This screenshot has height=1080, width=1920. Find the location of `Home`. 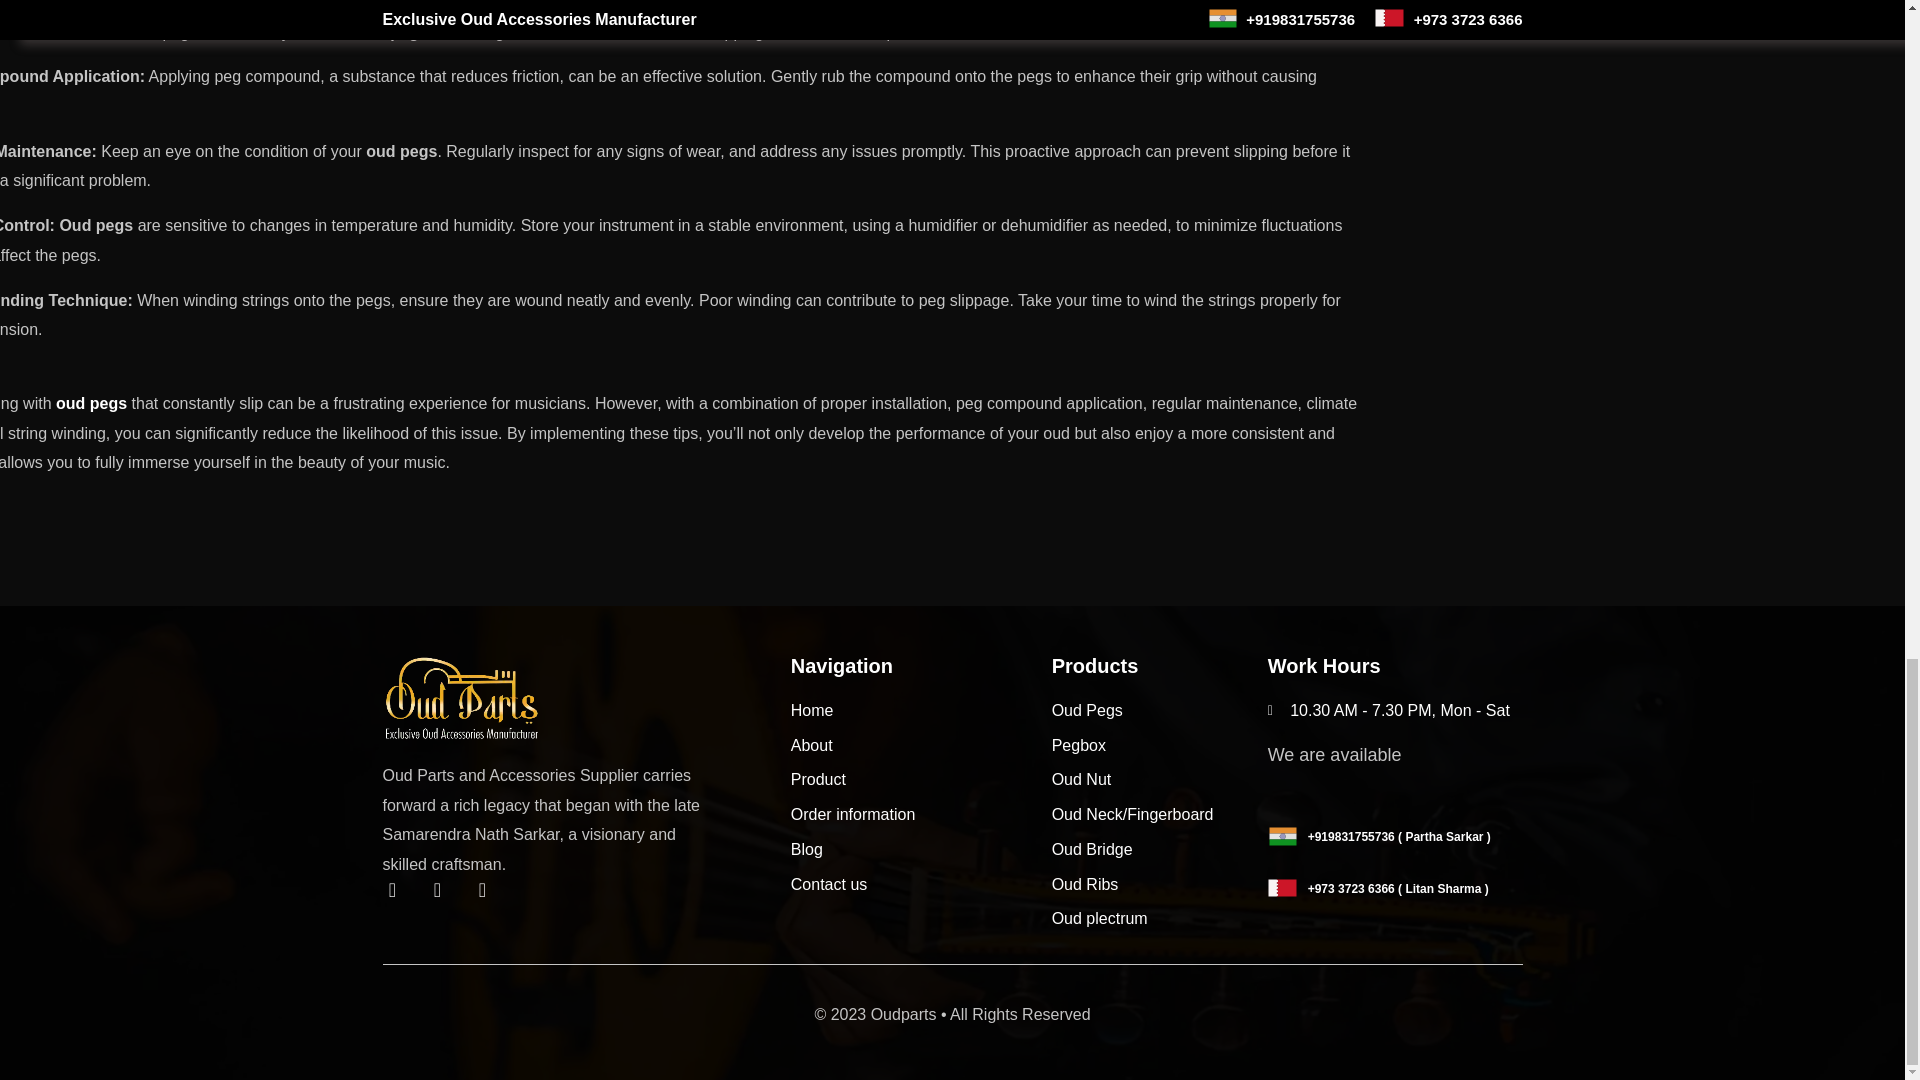

Home is located at coordinates (922, 710).